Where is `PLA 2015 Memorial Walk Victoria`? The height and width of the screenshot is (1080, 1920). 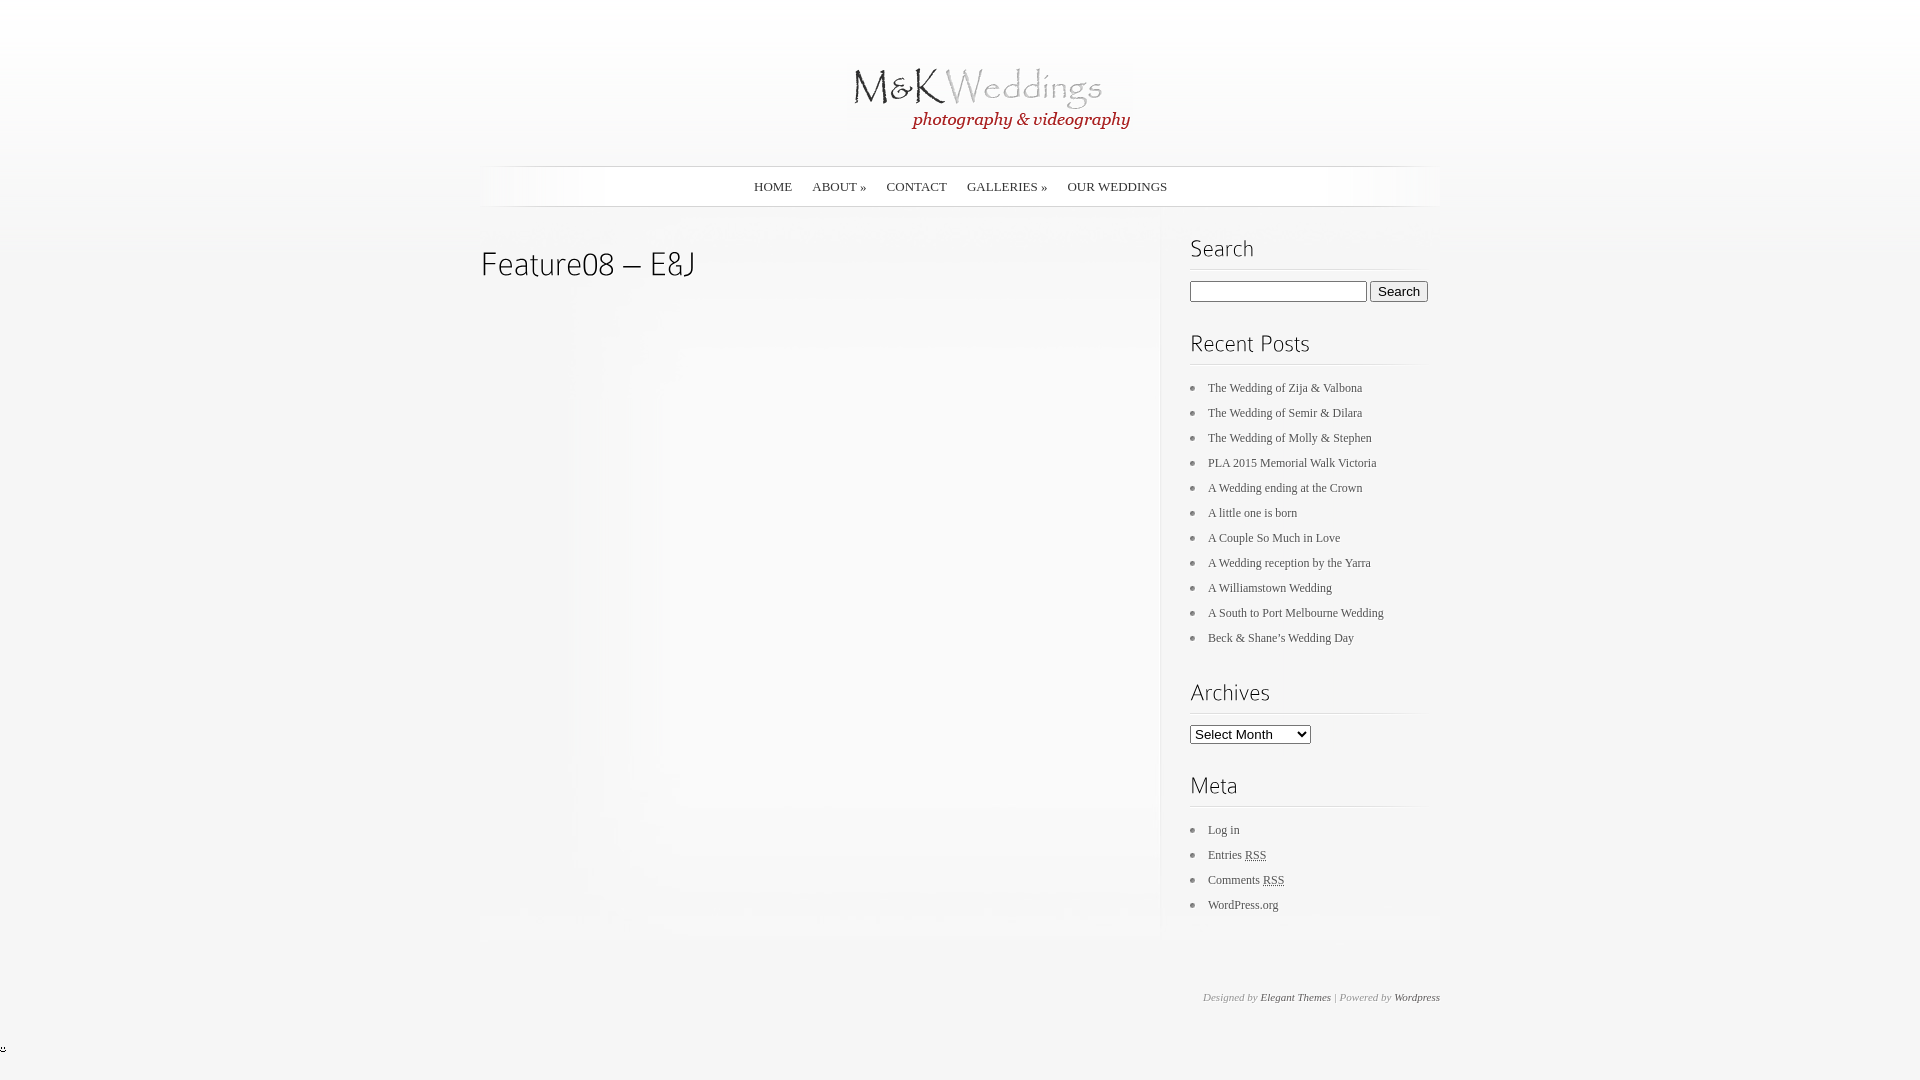
PLA 2015 Memorial Walk Victoria is located at coordinates (1292, 463).